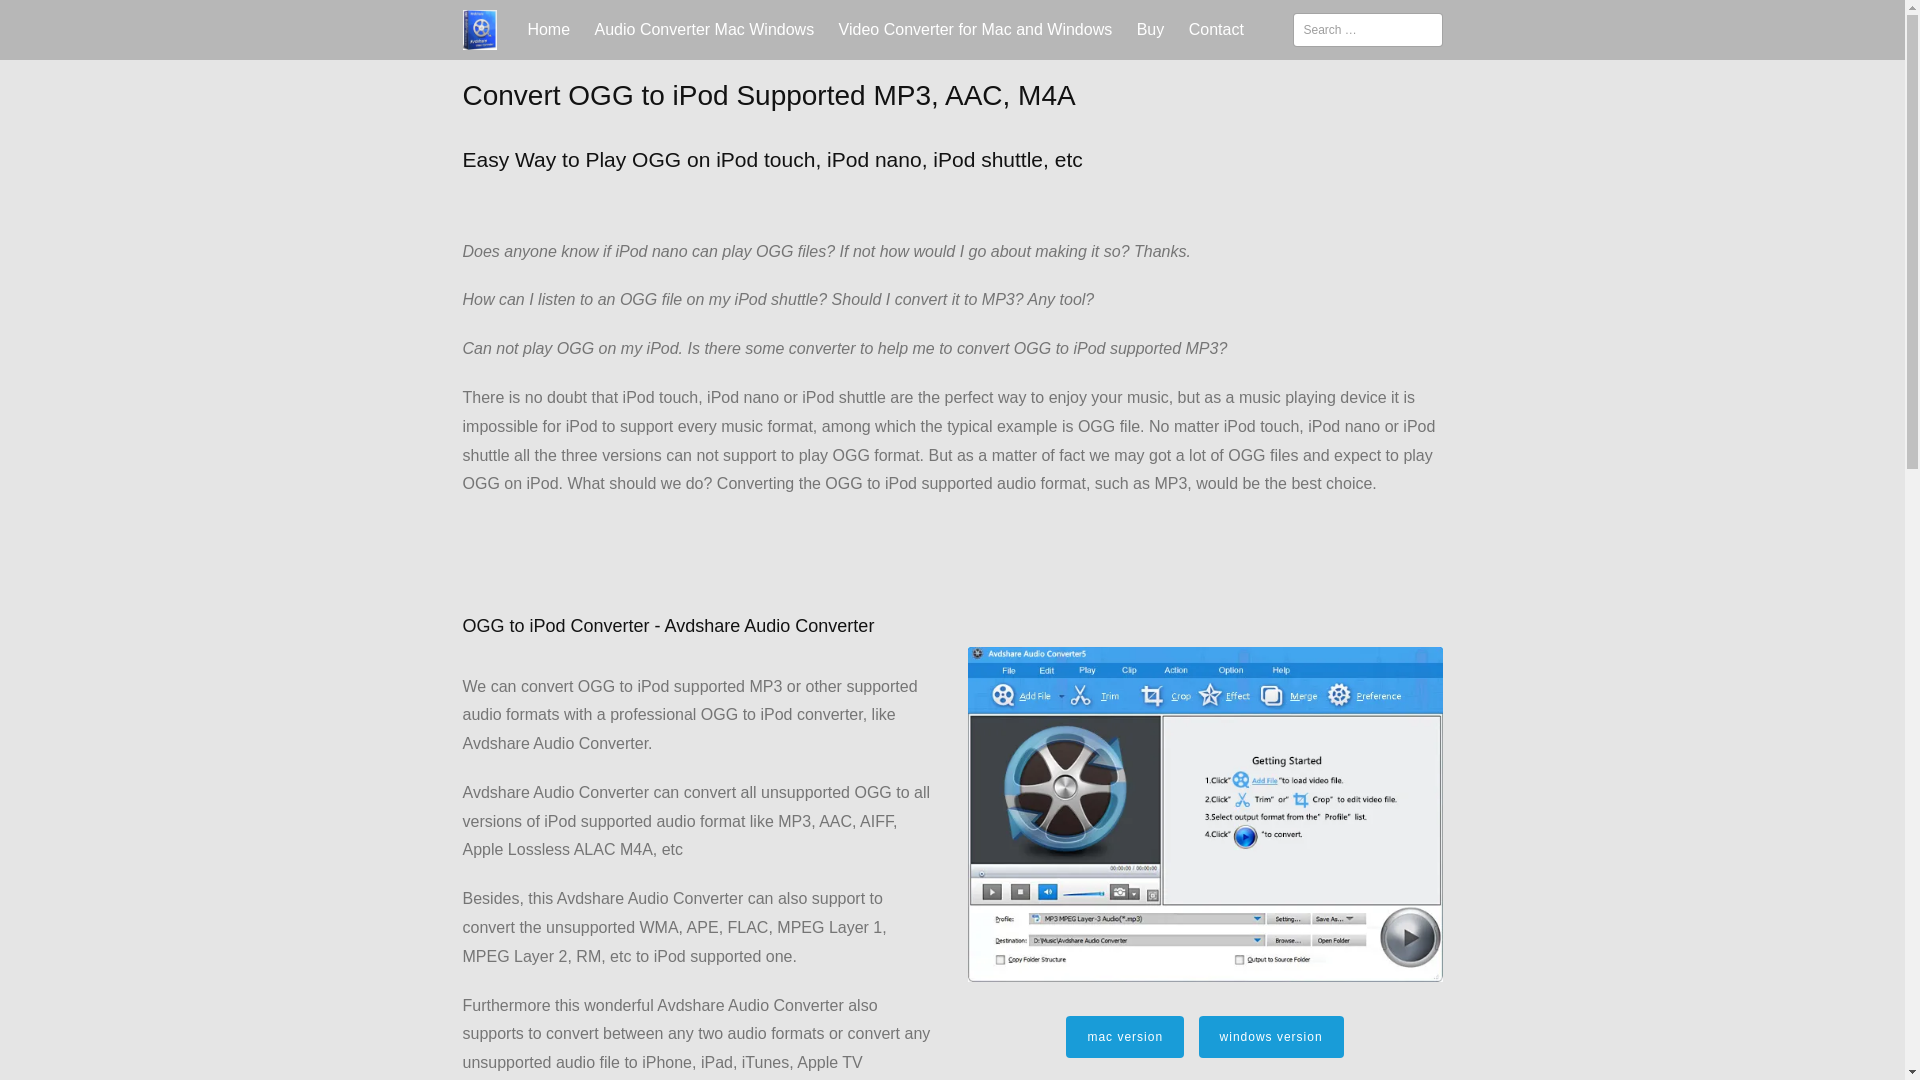 This screenshot has height=1080, width=1920. I want to click on windows version, so click(1271, 1037).